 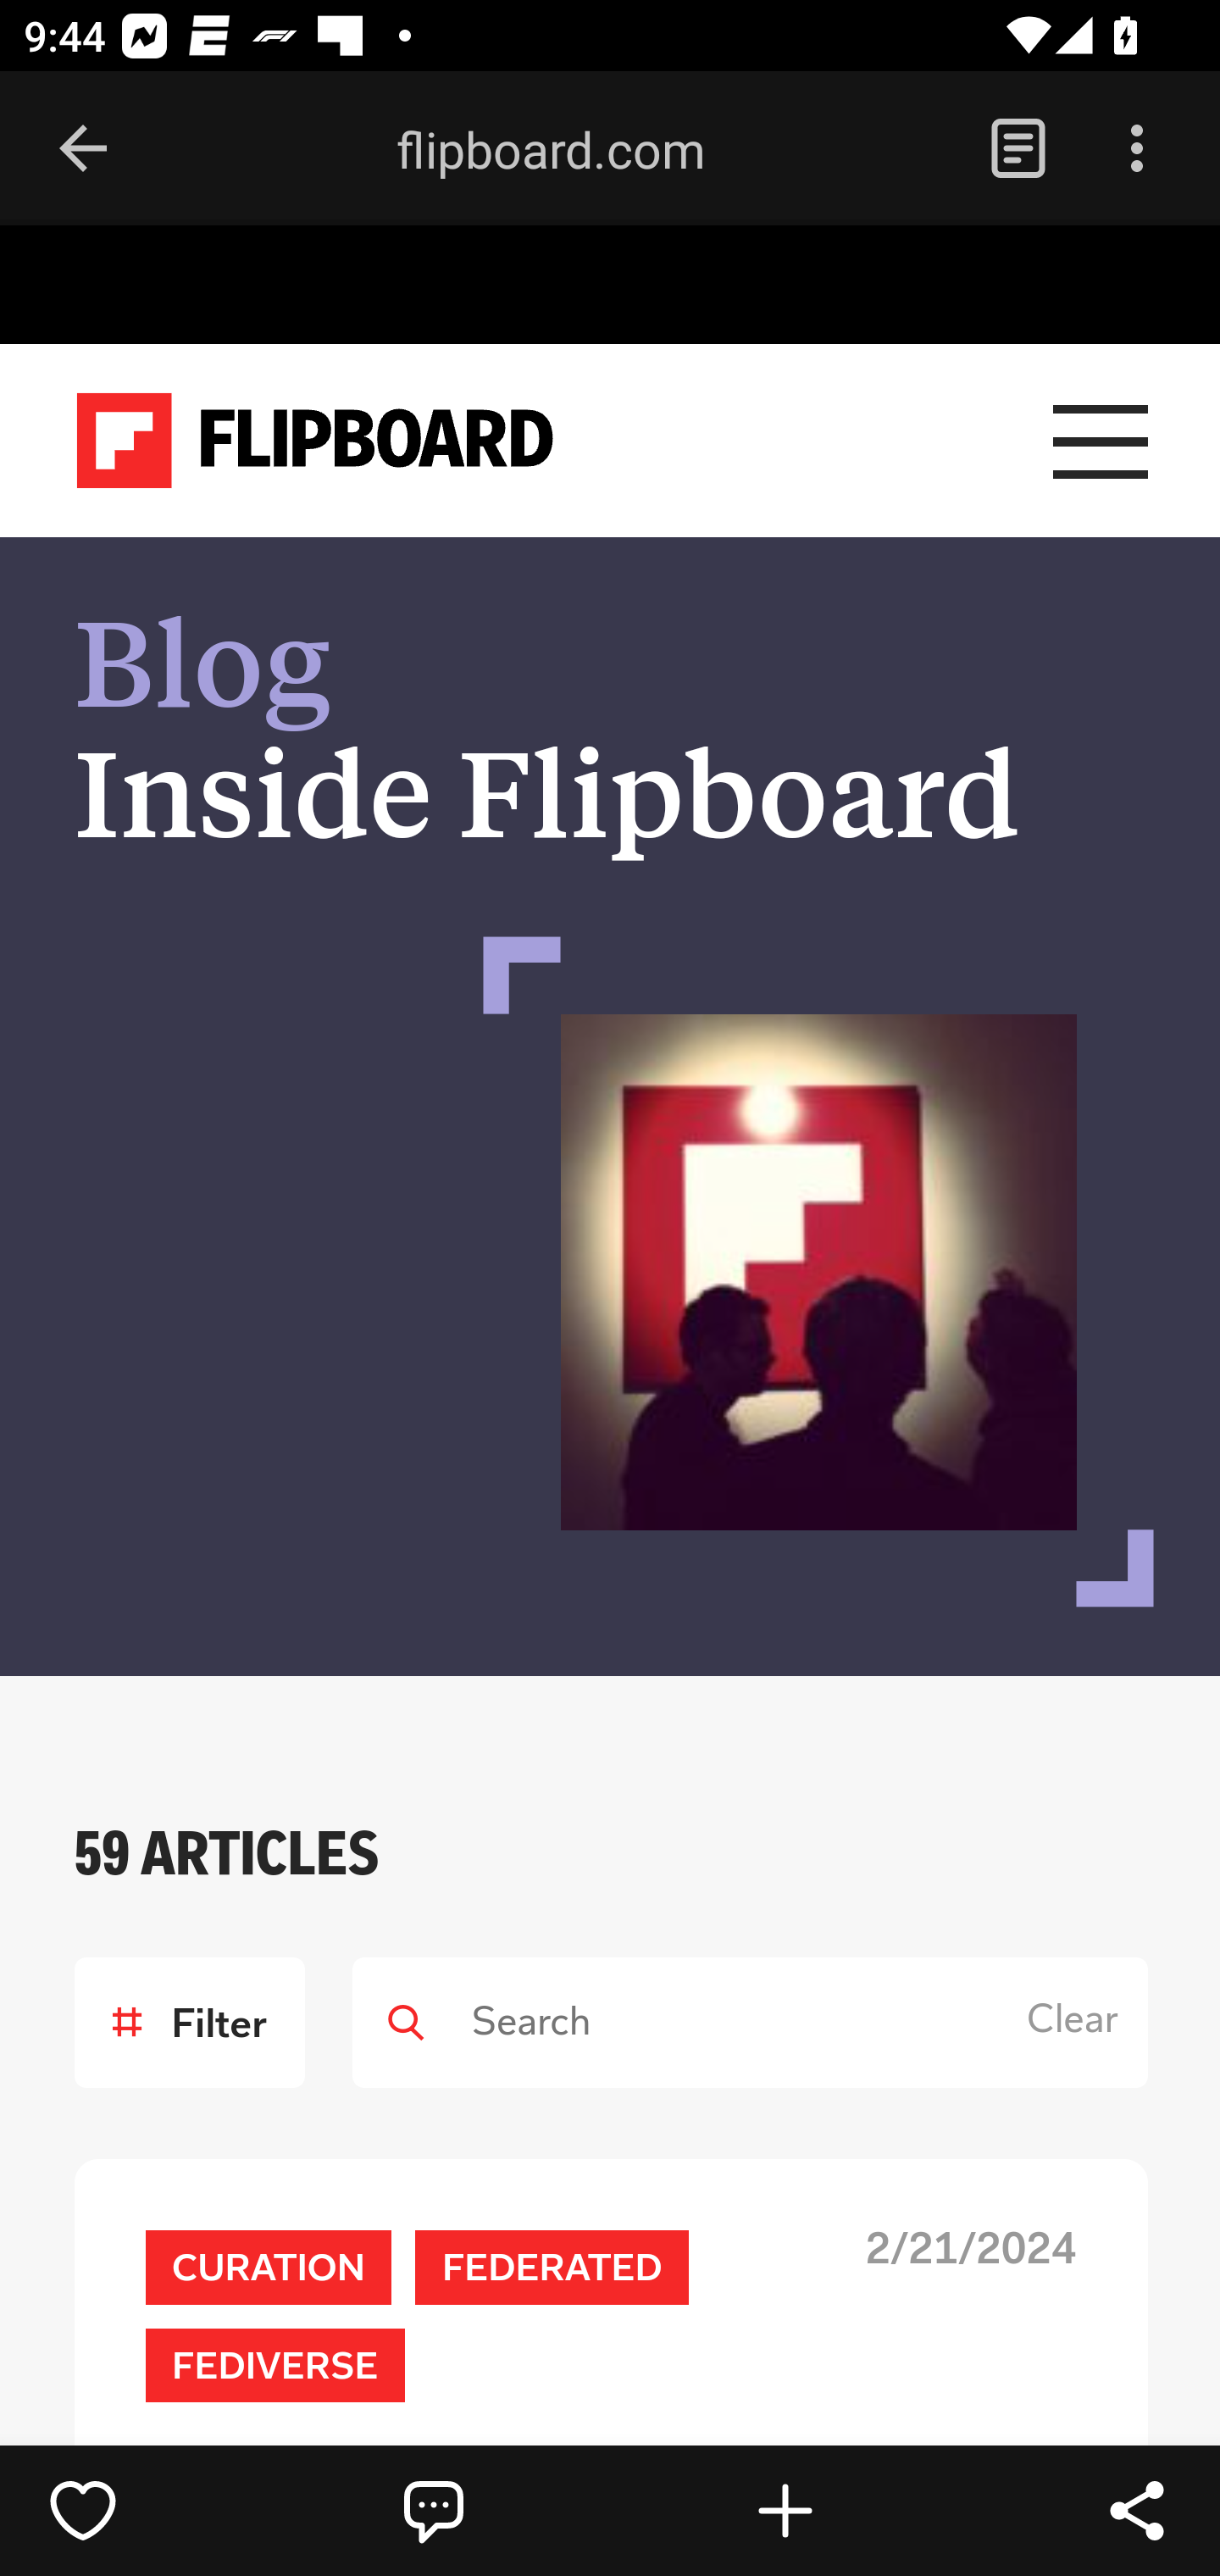 What do you see at coordinates (552, 2269) in the screenshot?
I see `FEDERATED` at bounding box center [552, 2269].